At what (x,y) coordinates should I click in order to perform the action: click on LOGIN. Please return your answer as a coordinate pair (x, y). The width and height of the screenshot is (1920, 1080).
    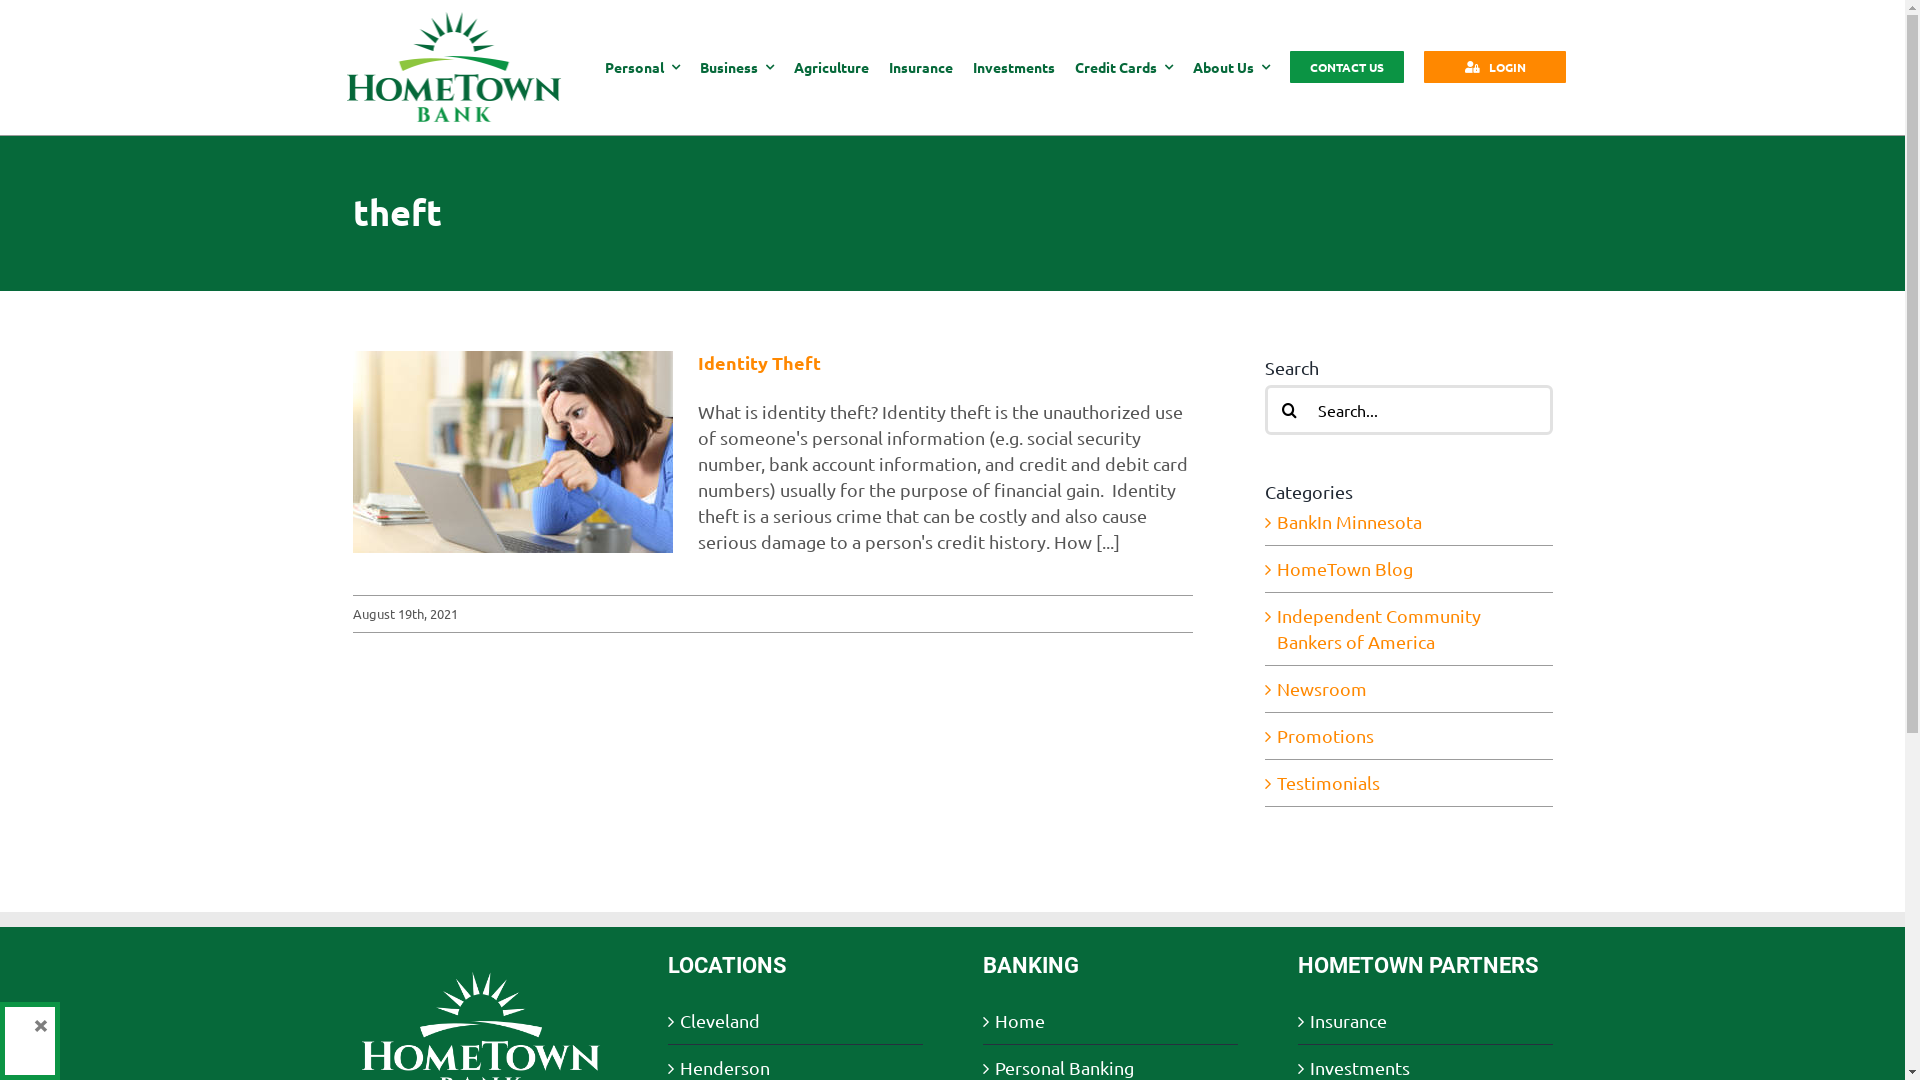
    Looking at the image, I should click on (1495, 67).